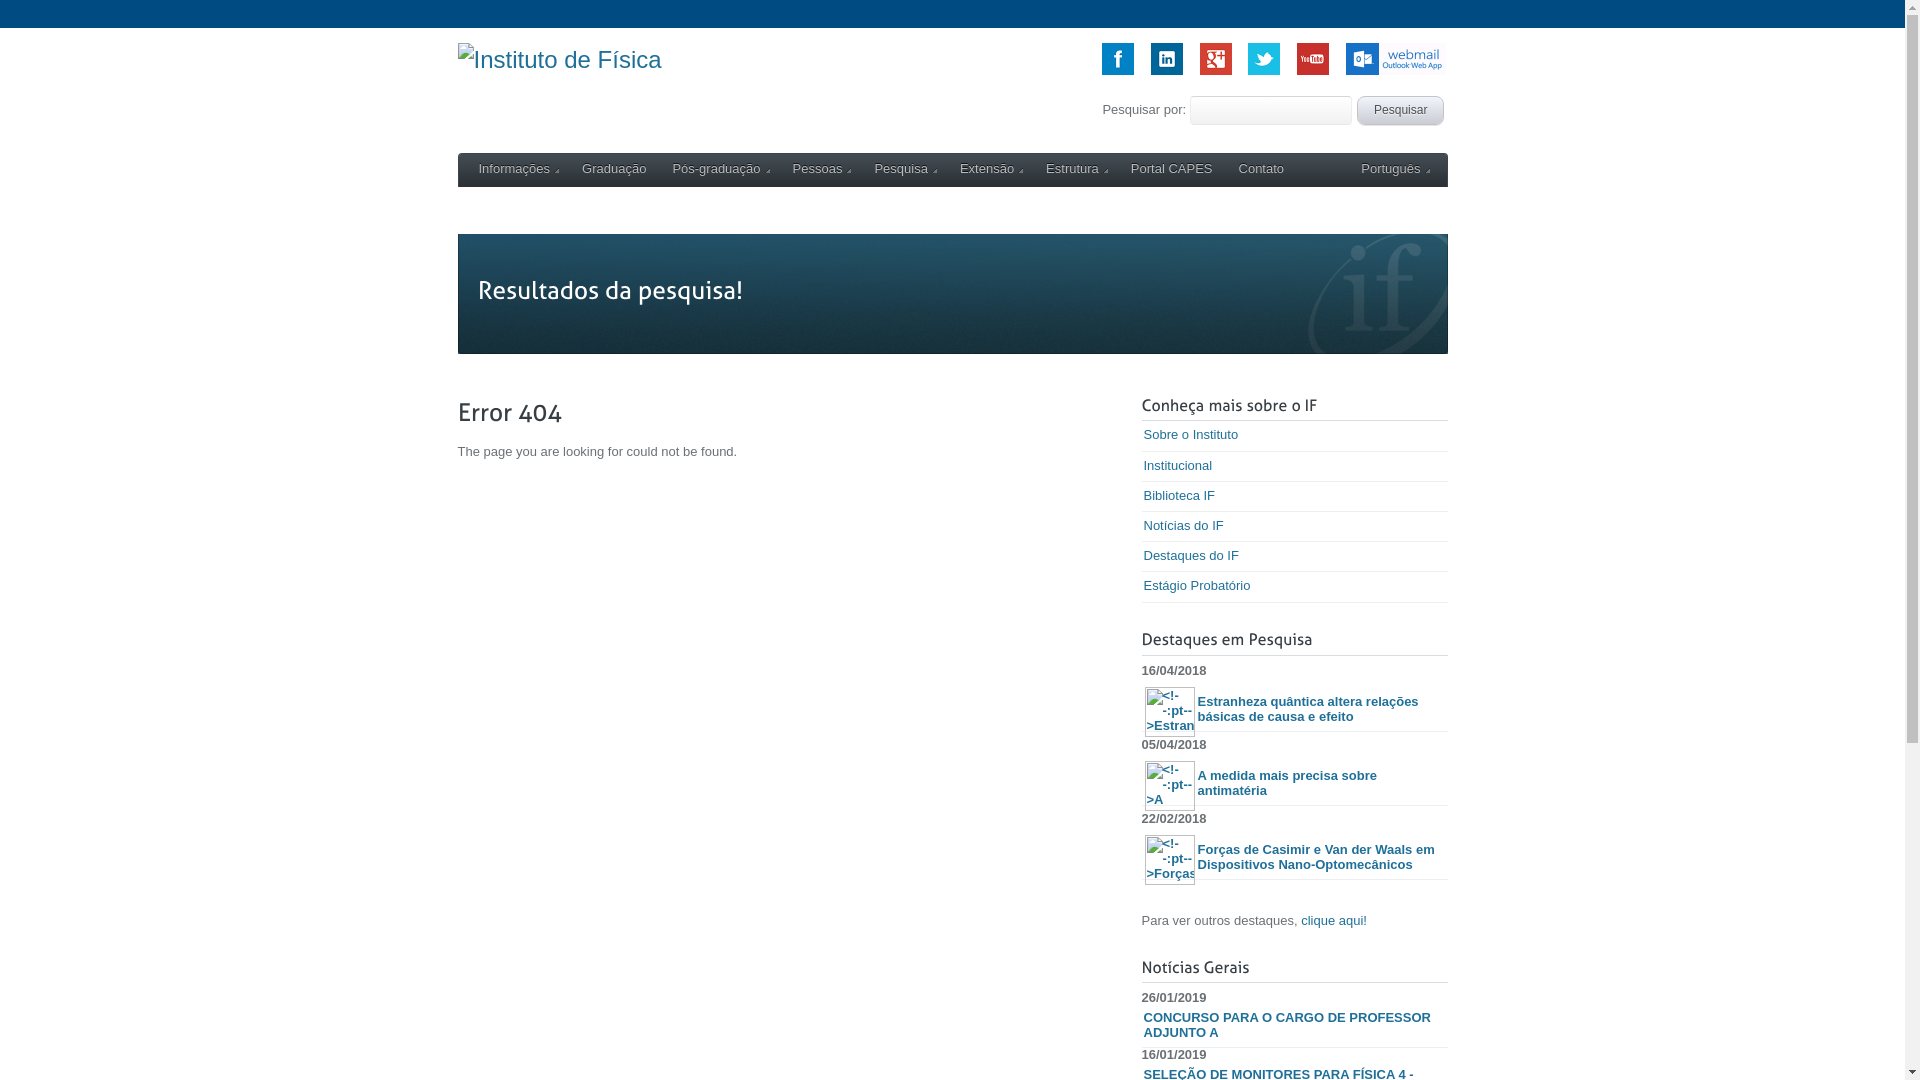 The height and width of the screenshot is (1080, 1920). Describe the element at coordinates (1295, 1026) in the screenshot. I see `CONCURSO PARA O CARGO DE PROFESSOR ADJUNTO A` at that location.